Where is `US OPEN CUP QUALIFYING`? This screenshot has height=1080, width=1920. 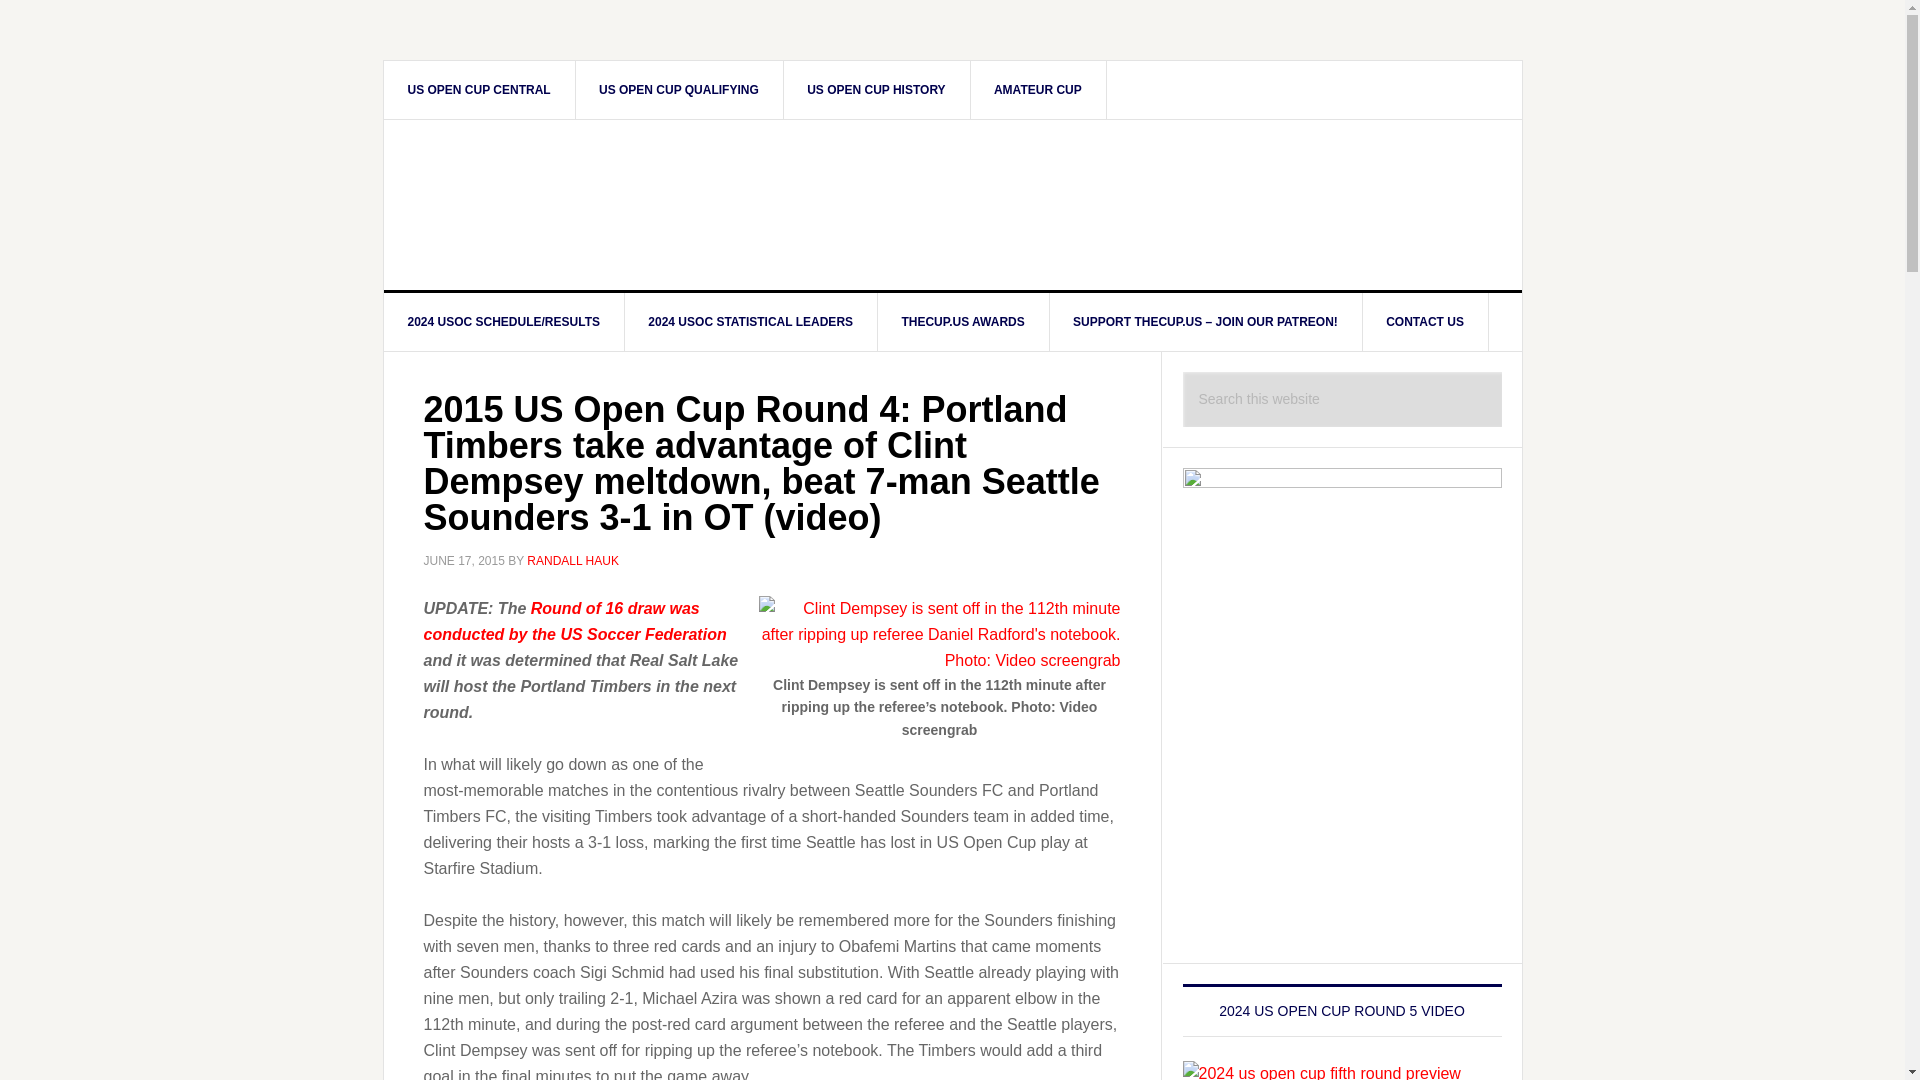
US OPEN CUP QUALIFYING is located at coordinates (678, 89).